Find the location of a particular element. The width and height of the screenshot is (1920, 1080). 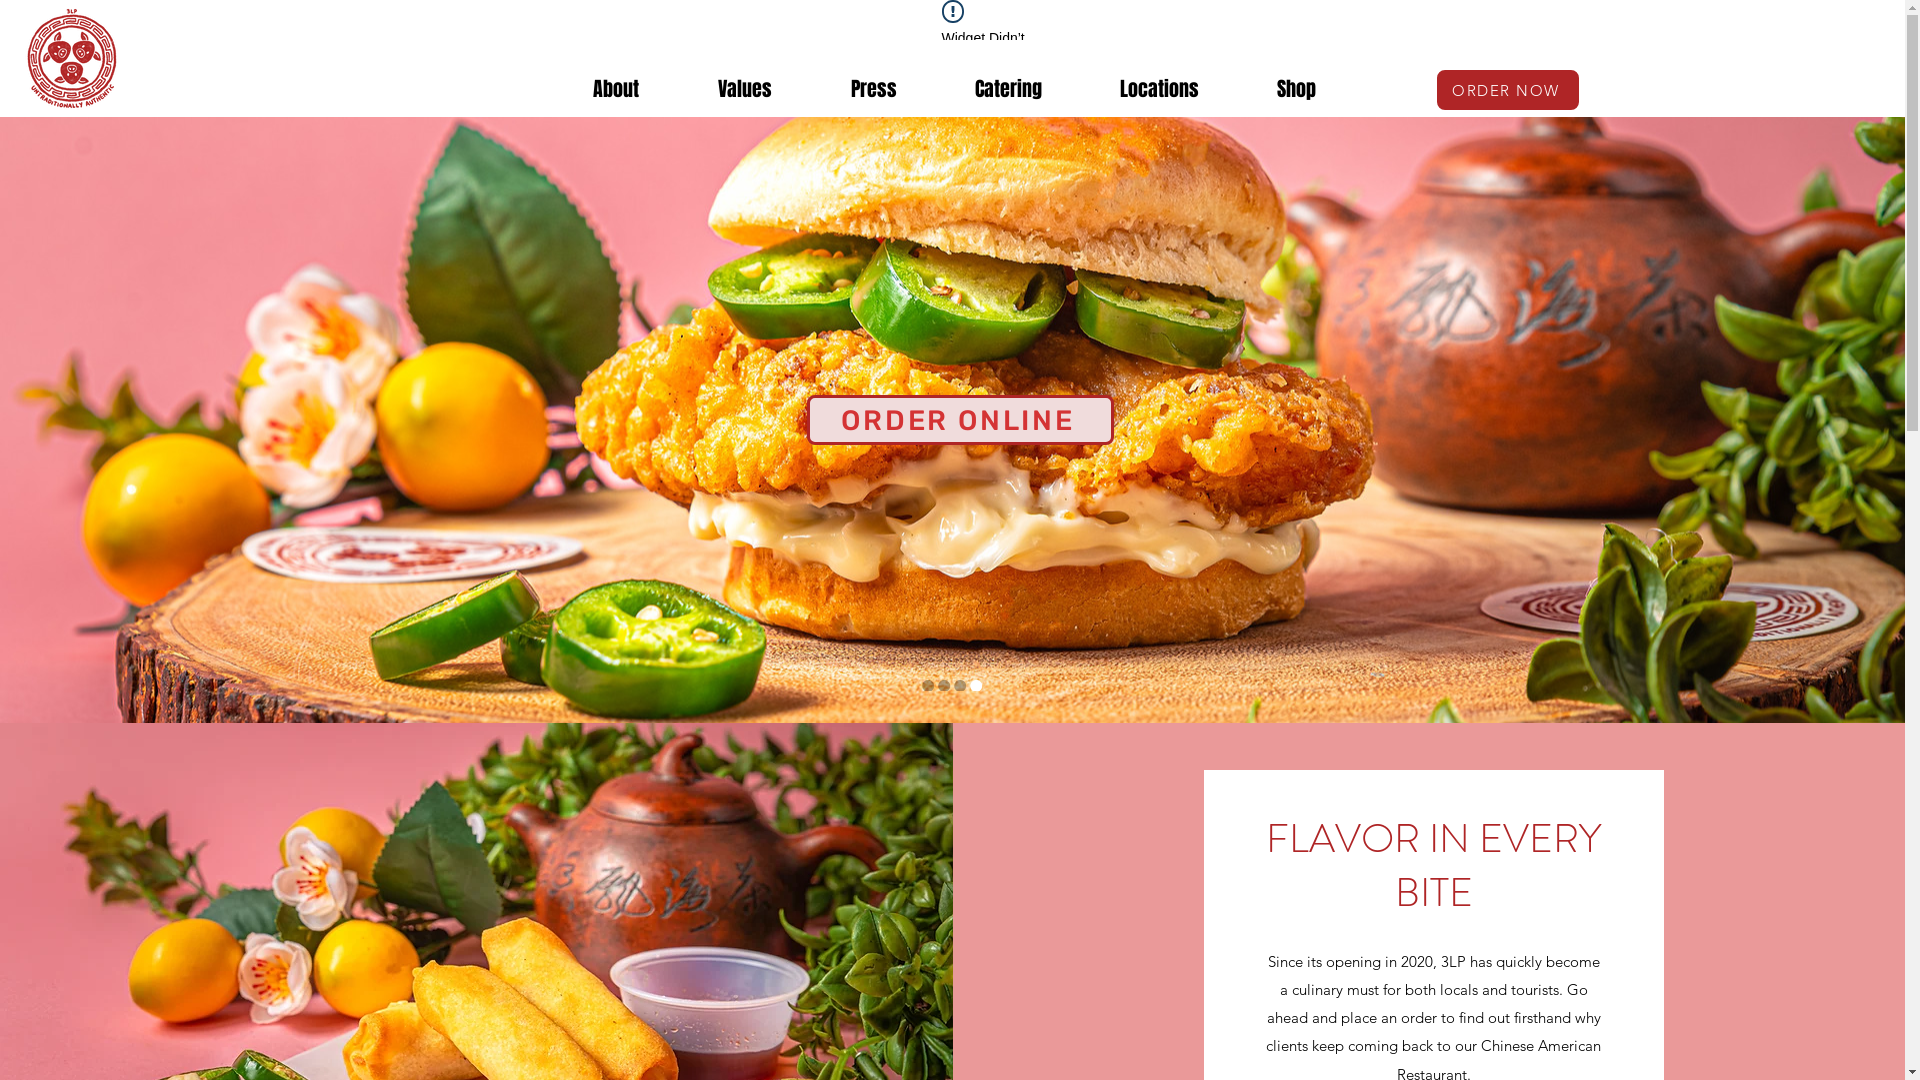

ORDER NOW is located at coordinates (1508, 90).